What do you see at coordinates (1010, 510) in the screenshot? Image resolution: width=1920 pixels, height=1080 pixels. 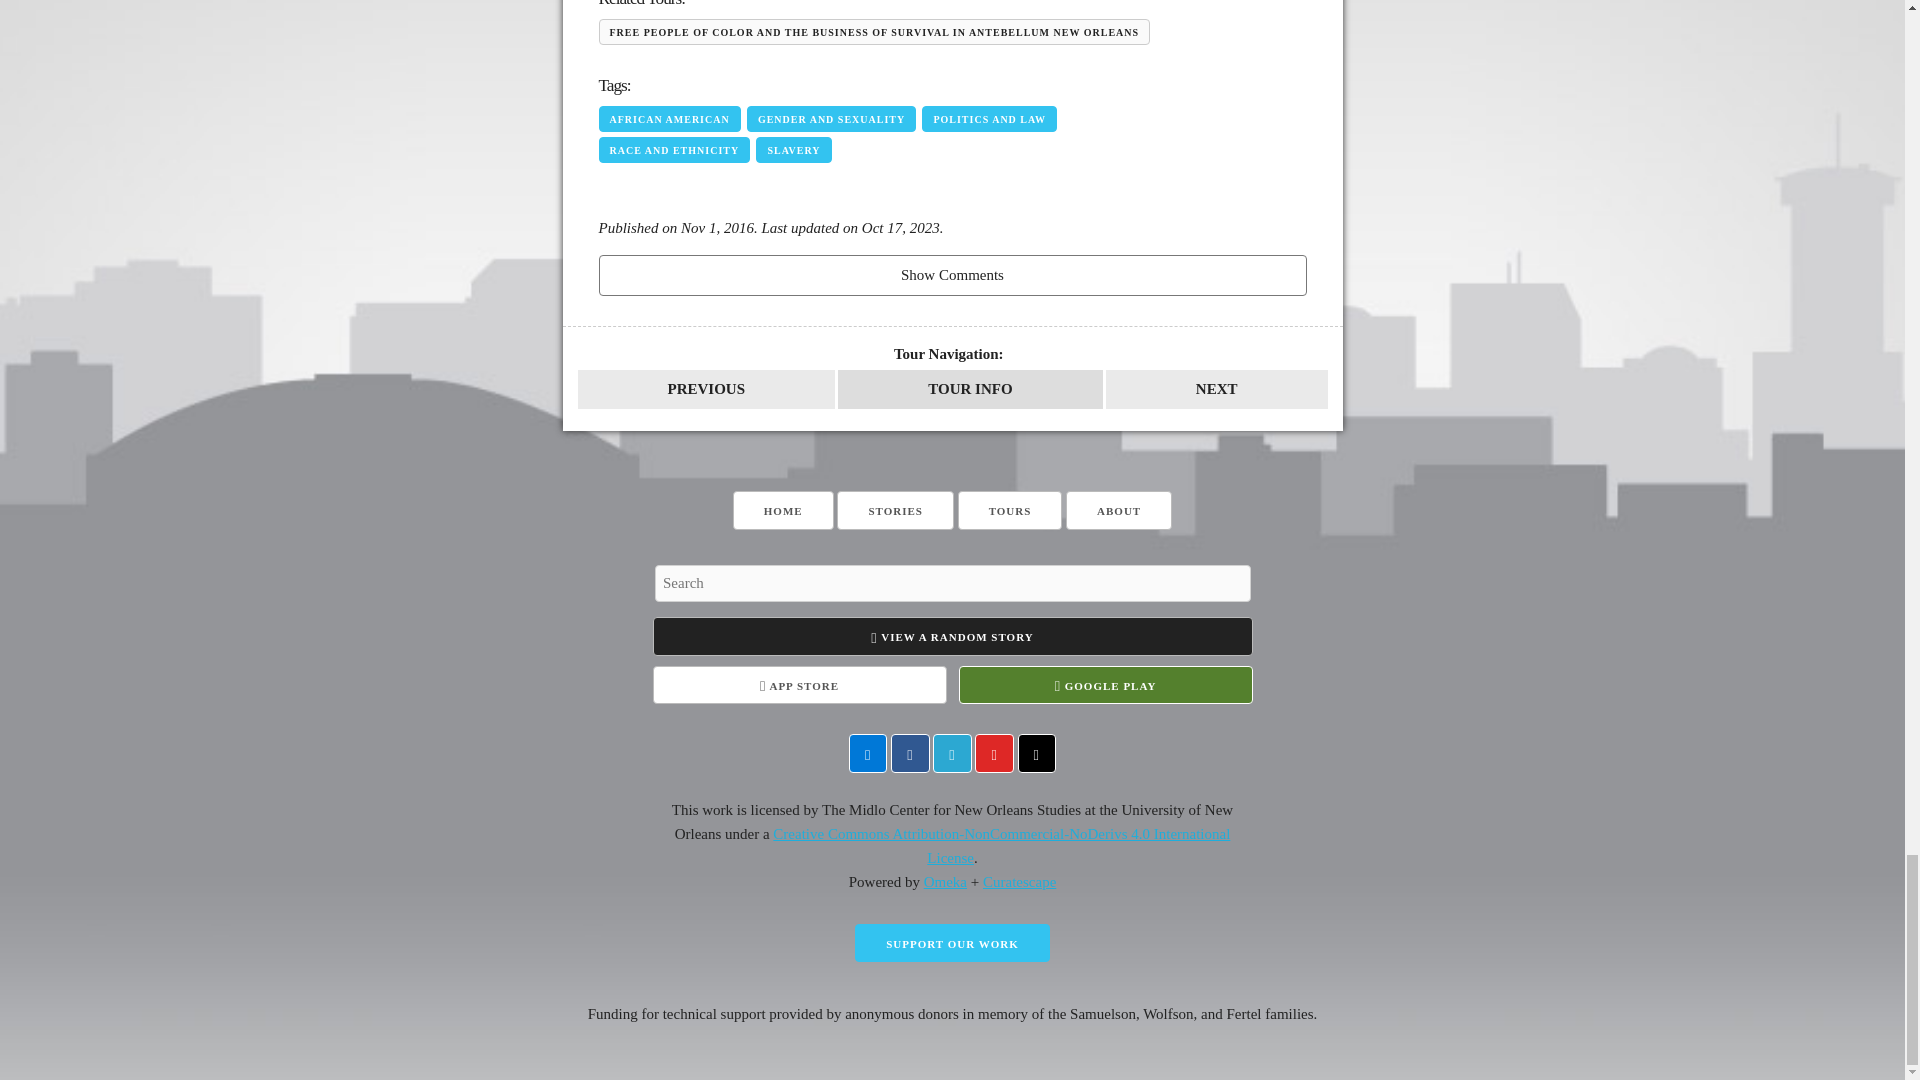 I see `TOURS` at bounding box center [1010, 510].